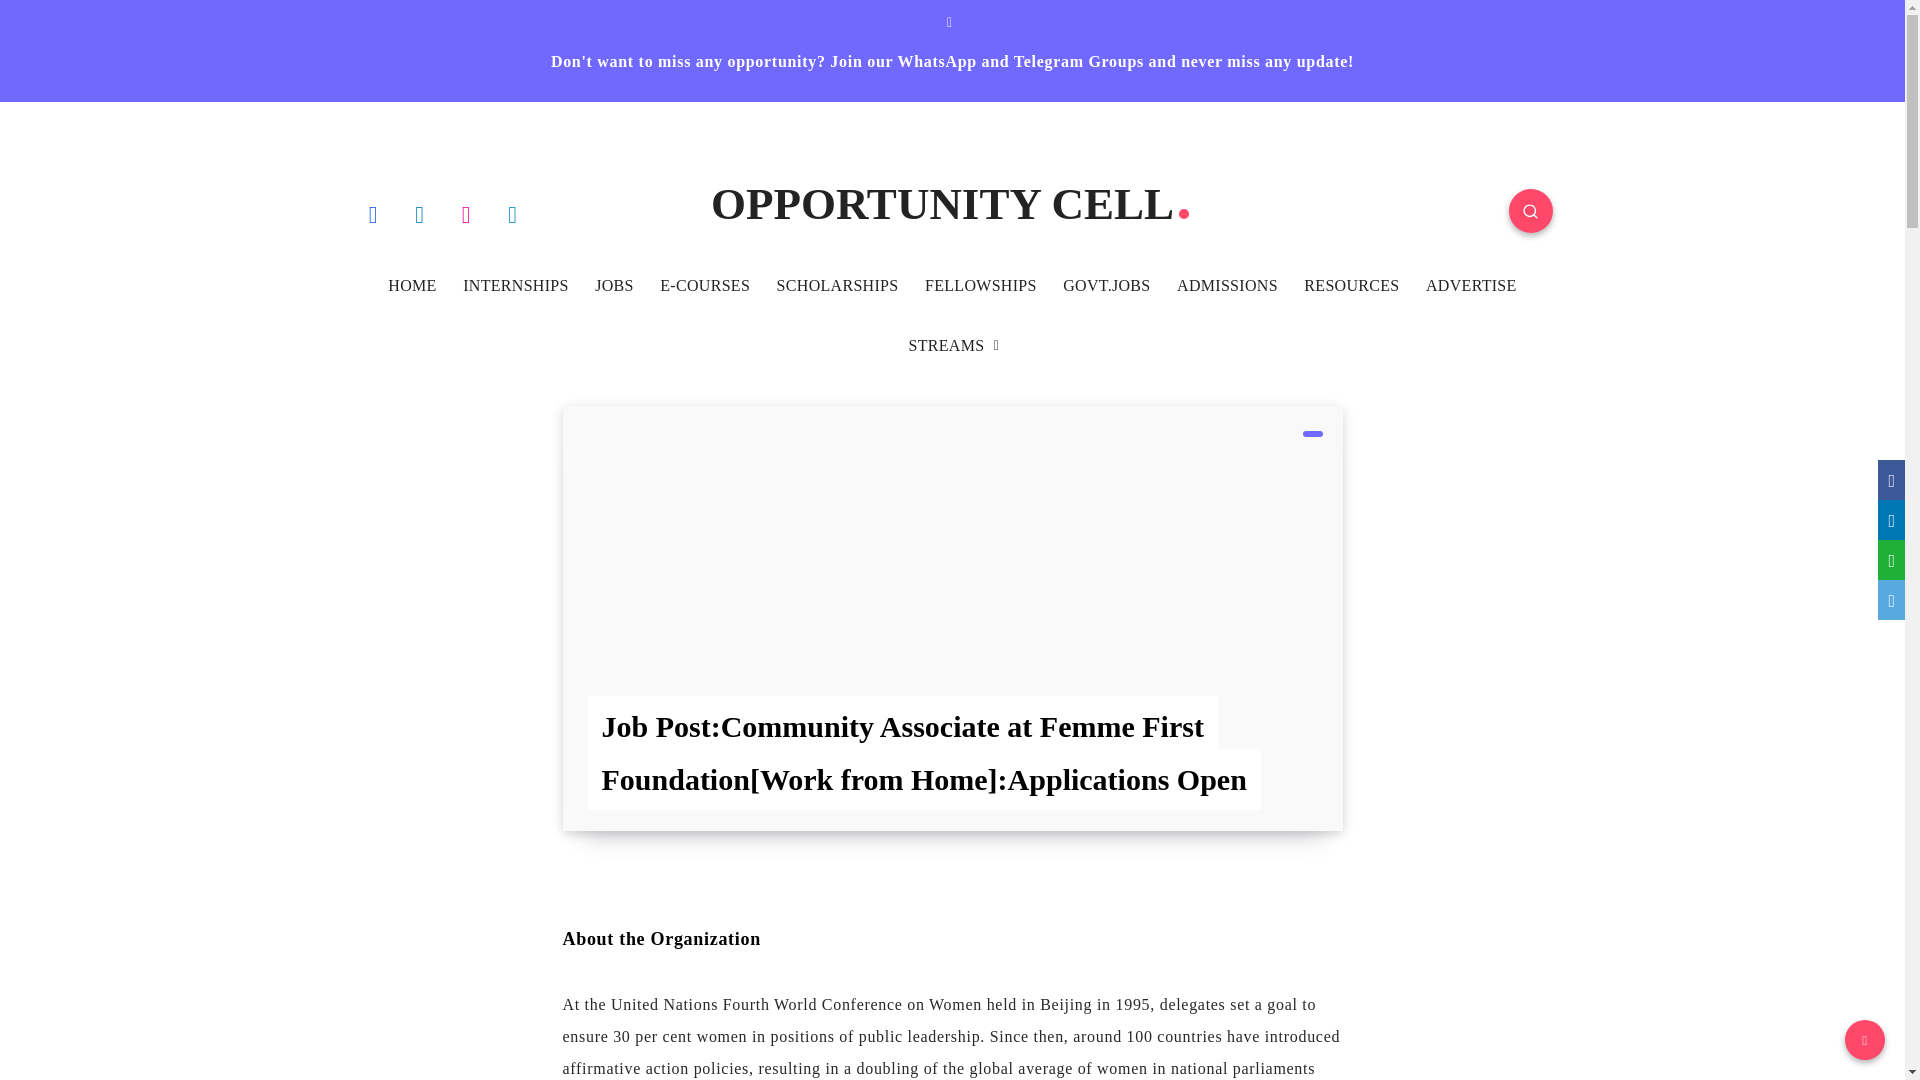 This screenshot has height=1080, width=1920. Describe the element at coordinates (1351, 286) in the screenshot. I see `RESOURCES` at that location.